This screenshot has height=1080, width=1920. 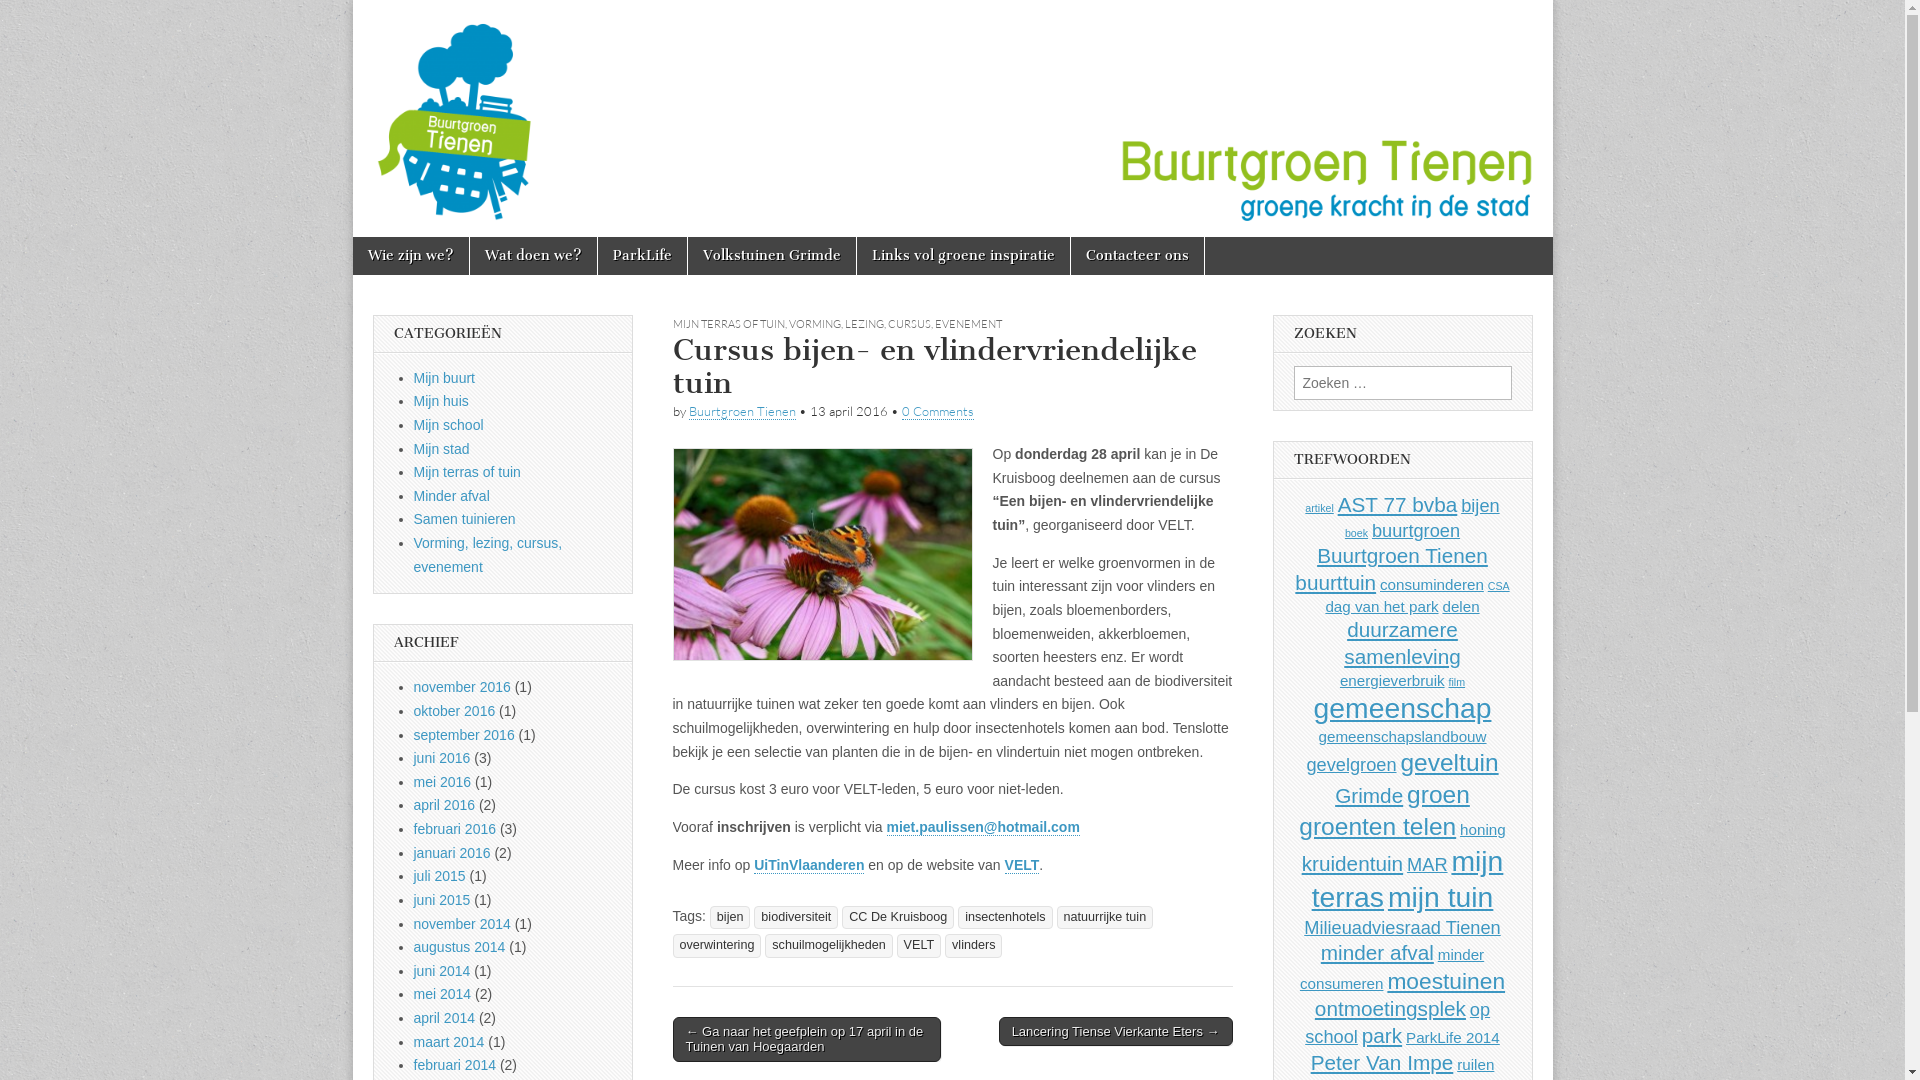 I want to click on honing, so click(x=1483, y=830).